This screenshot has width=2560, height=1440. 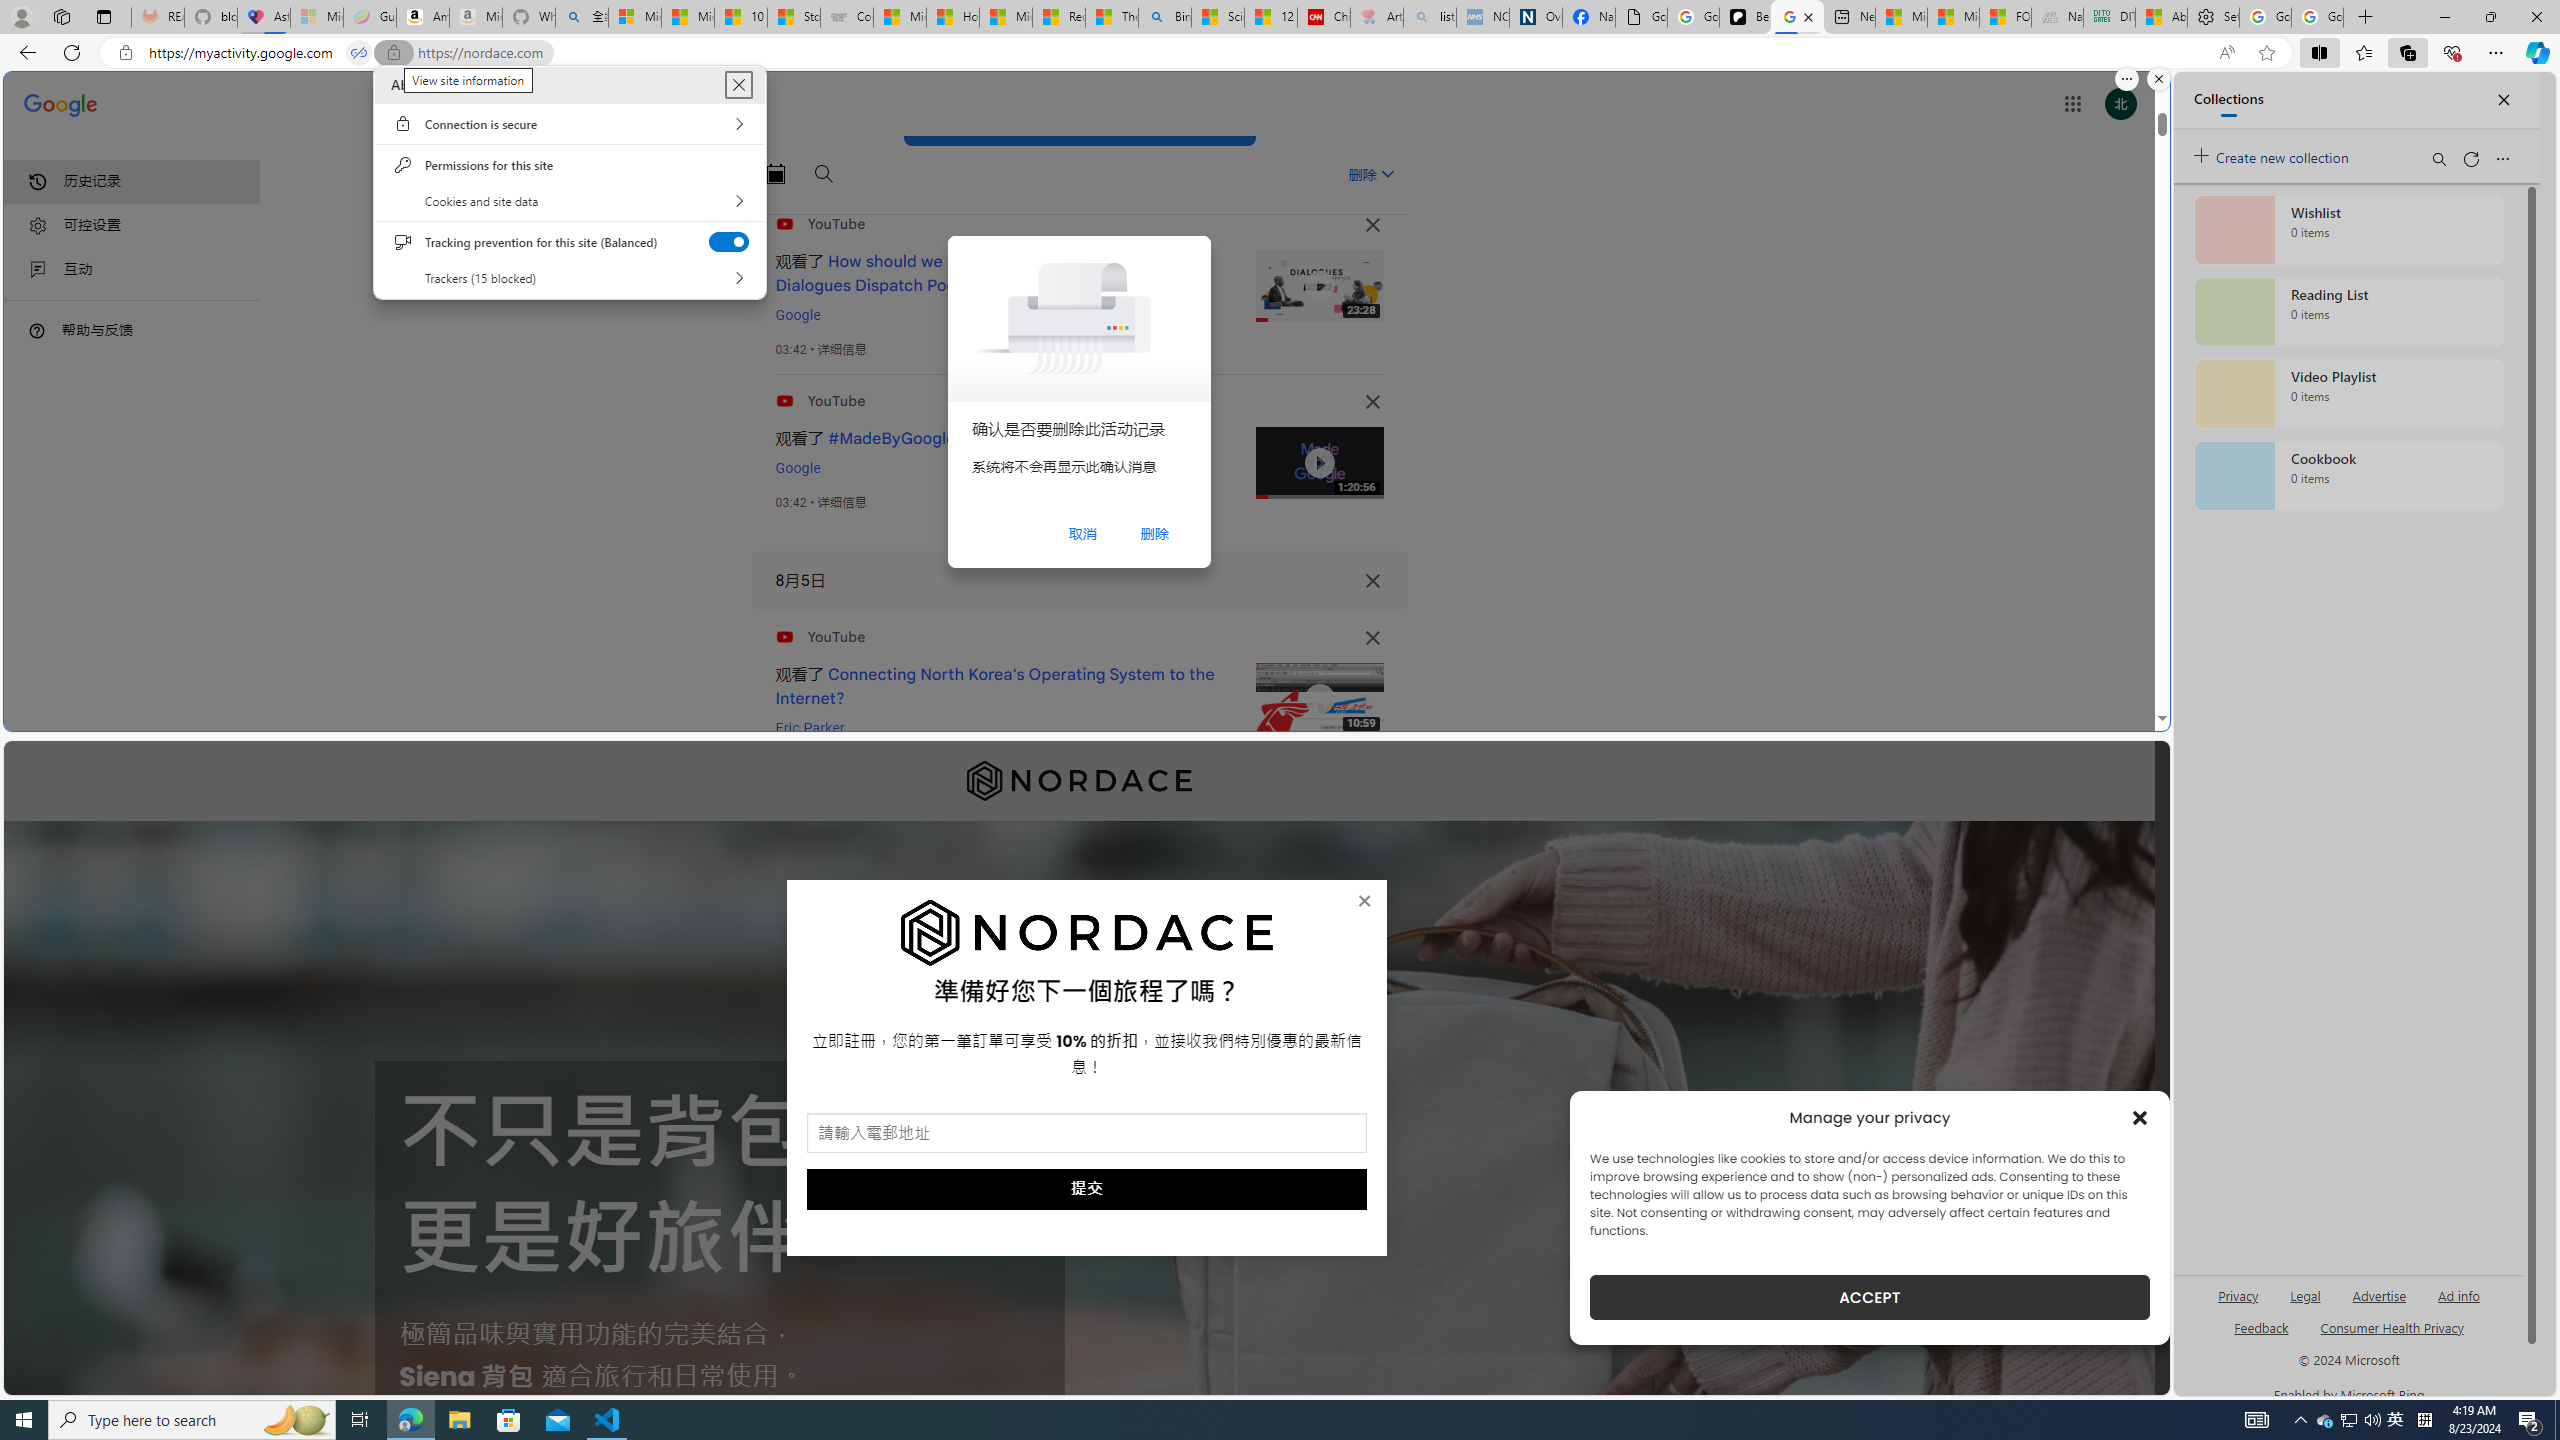 What do you see at coordinates (2350, 1420) in the screenshot?
I see `User Promoted Notification Area` at bounding box center [2350, 1420].